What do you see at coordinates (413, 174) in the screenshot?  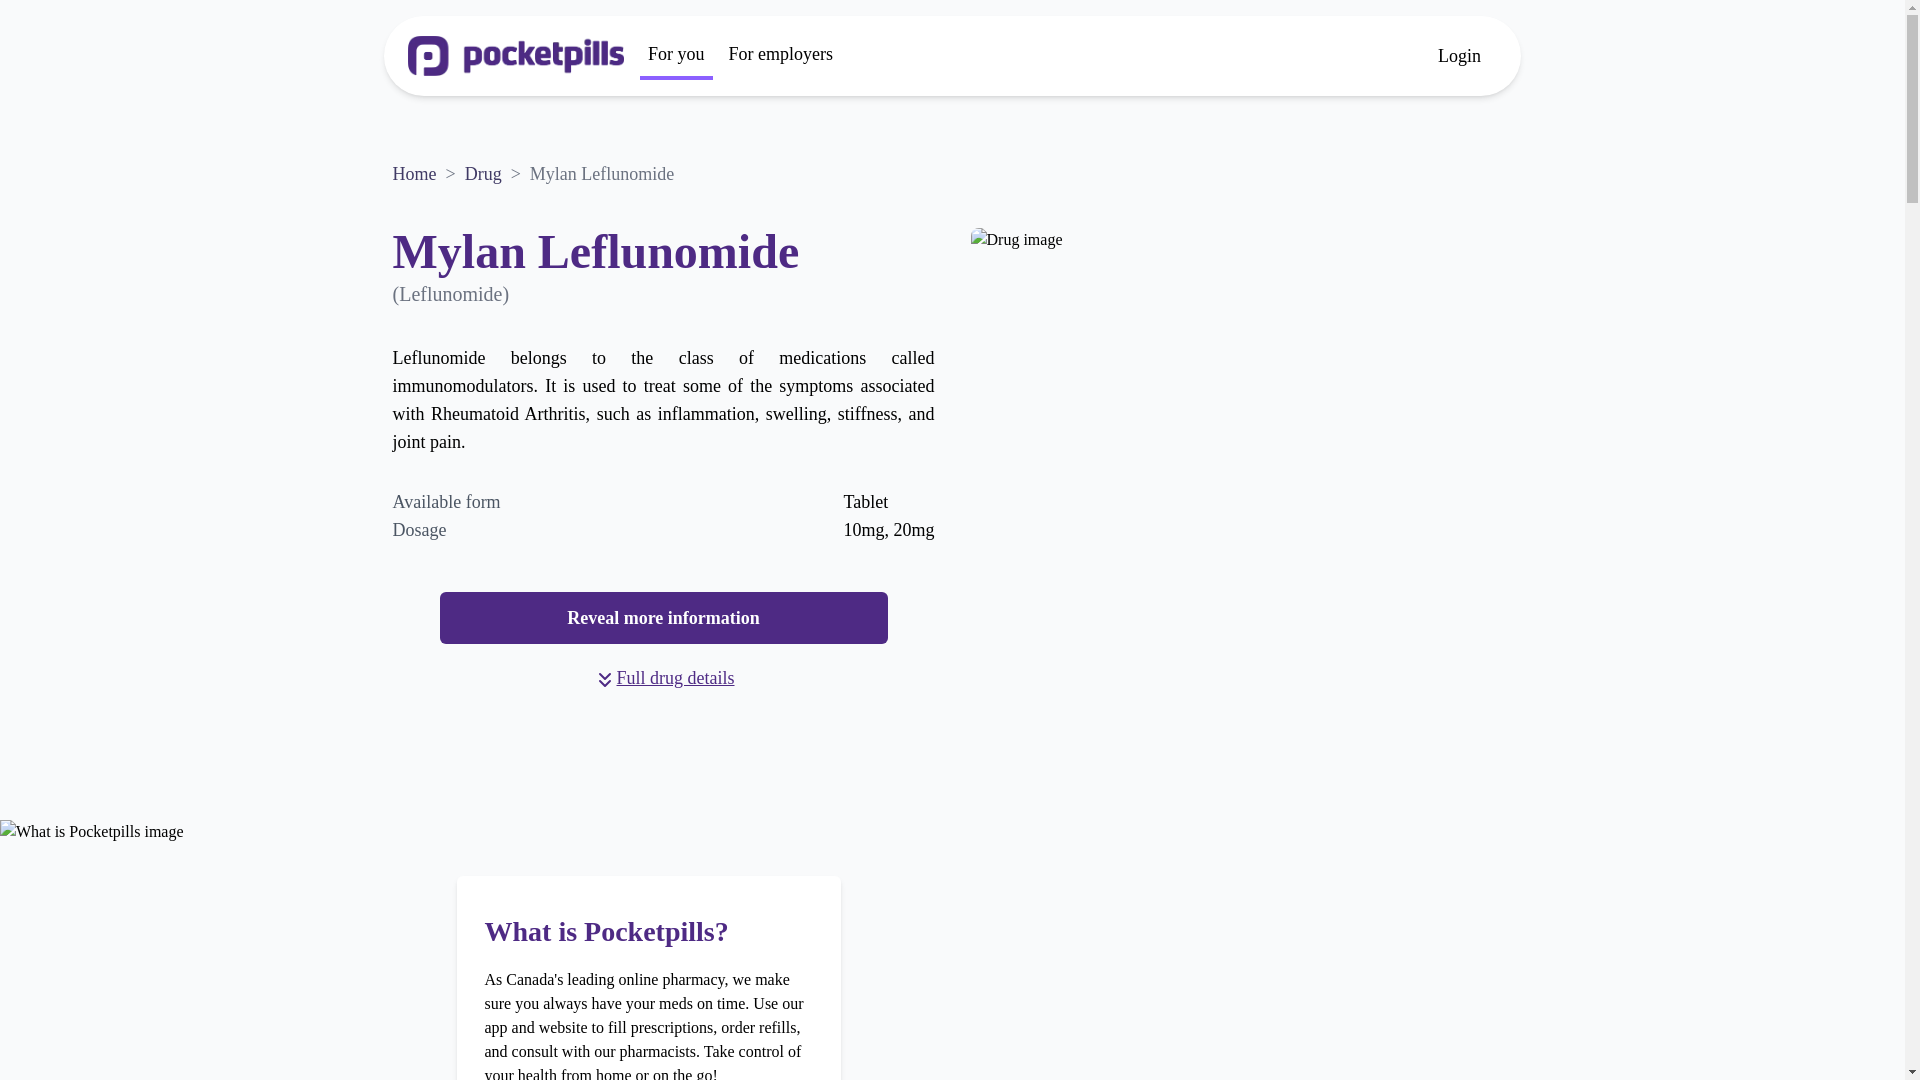 I see `Home` at bounding box center [413, 174].